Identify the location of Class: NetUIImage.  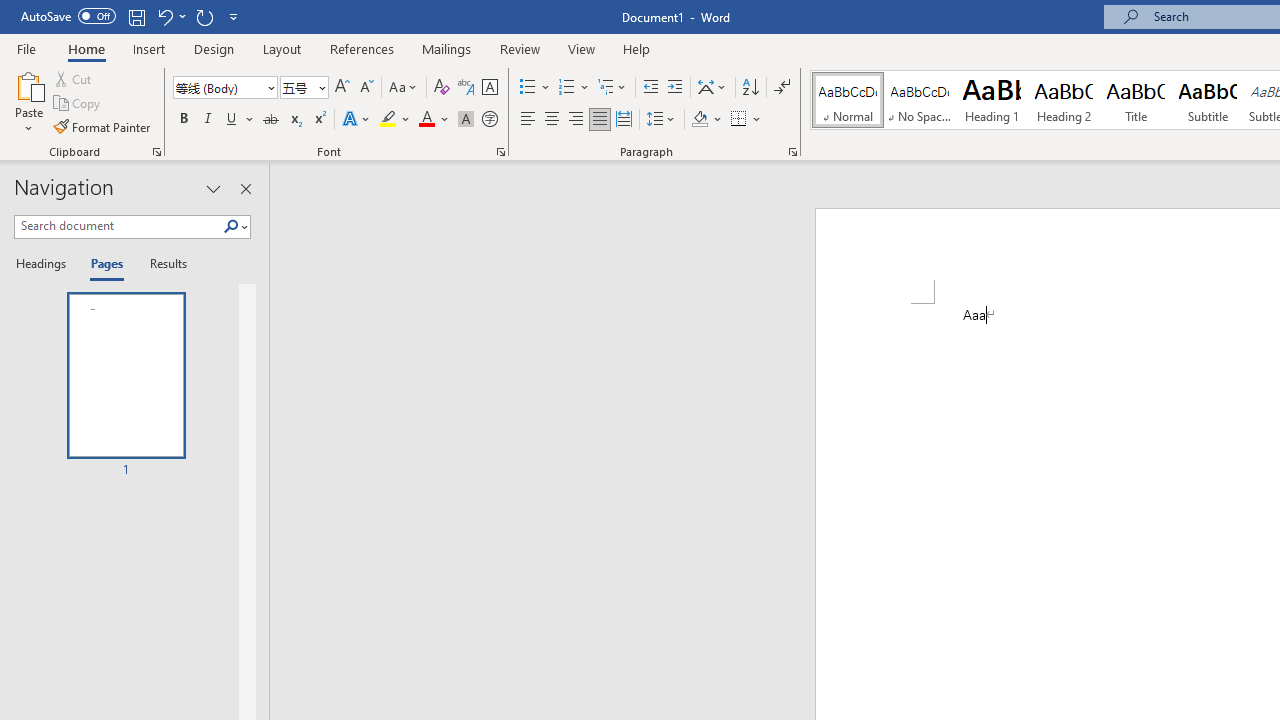
(232, 226).